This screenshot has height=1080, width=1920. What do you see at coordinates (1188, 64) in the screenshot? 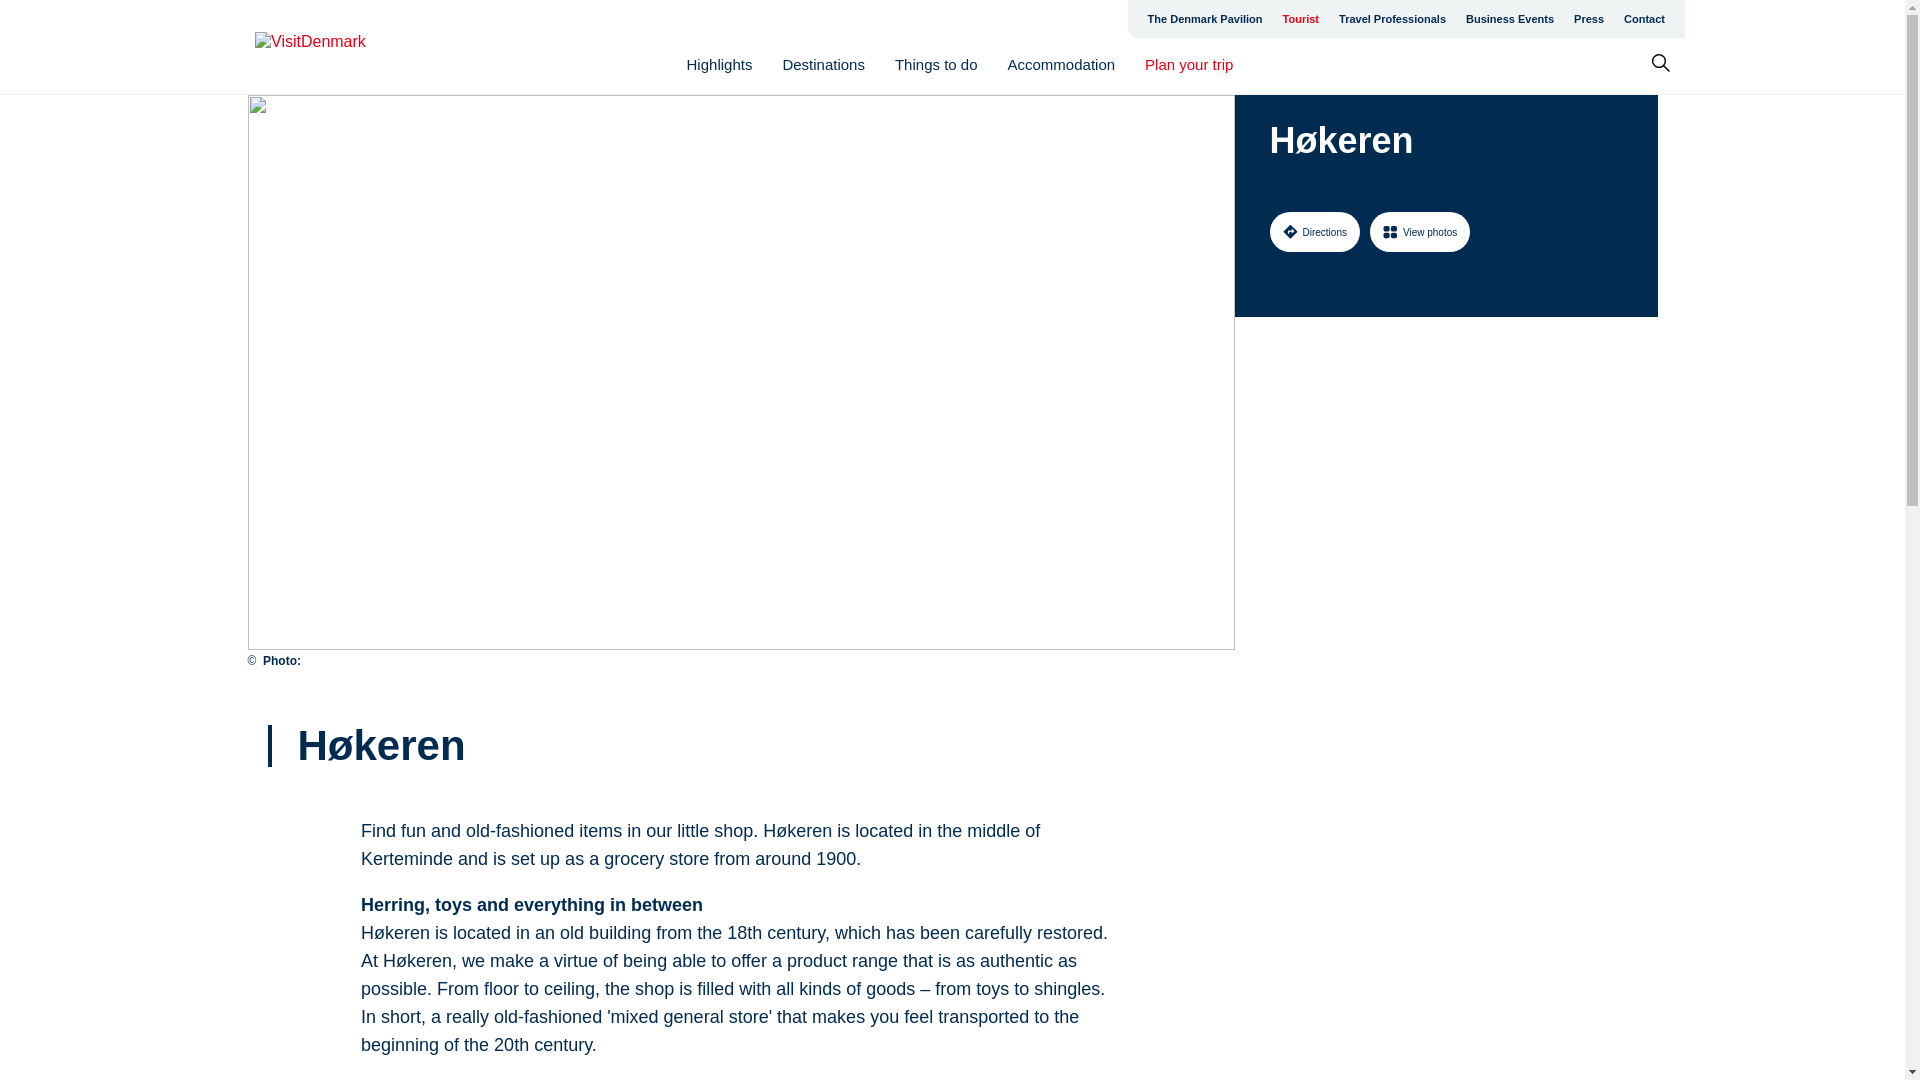
I see `Plan your trip` at bounding box center [1188, 64].